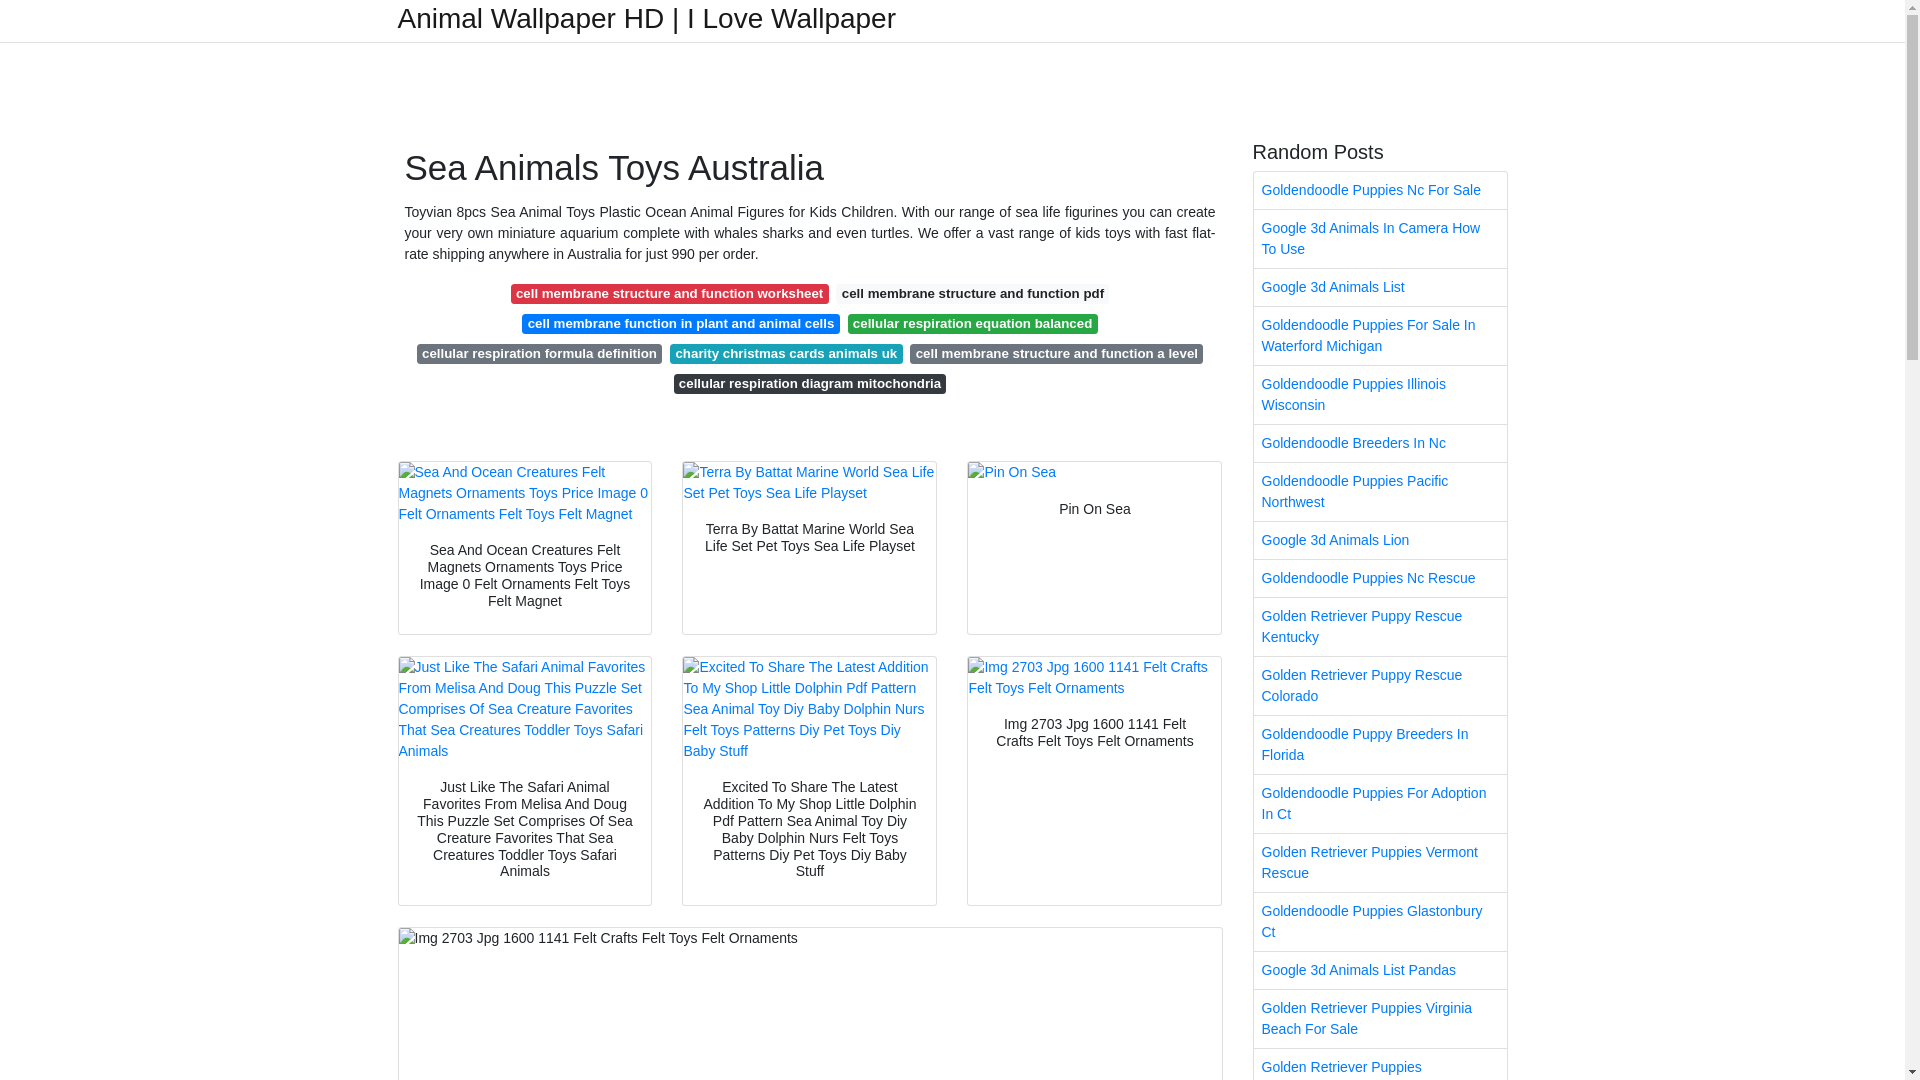 This screenshot has height=1080, width=1920. What do you see at coordinates (1056, 354) in the screenshot?
I see `cell membrane structure and function a level` at bounding box center [1056, 354].